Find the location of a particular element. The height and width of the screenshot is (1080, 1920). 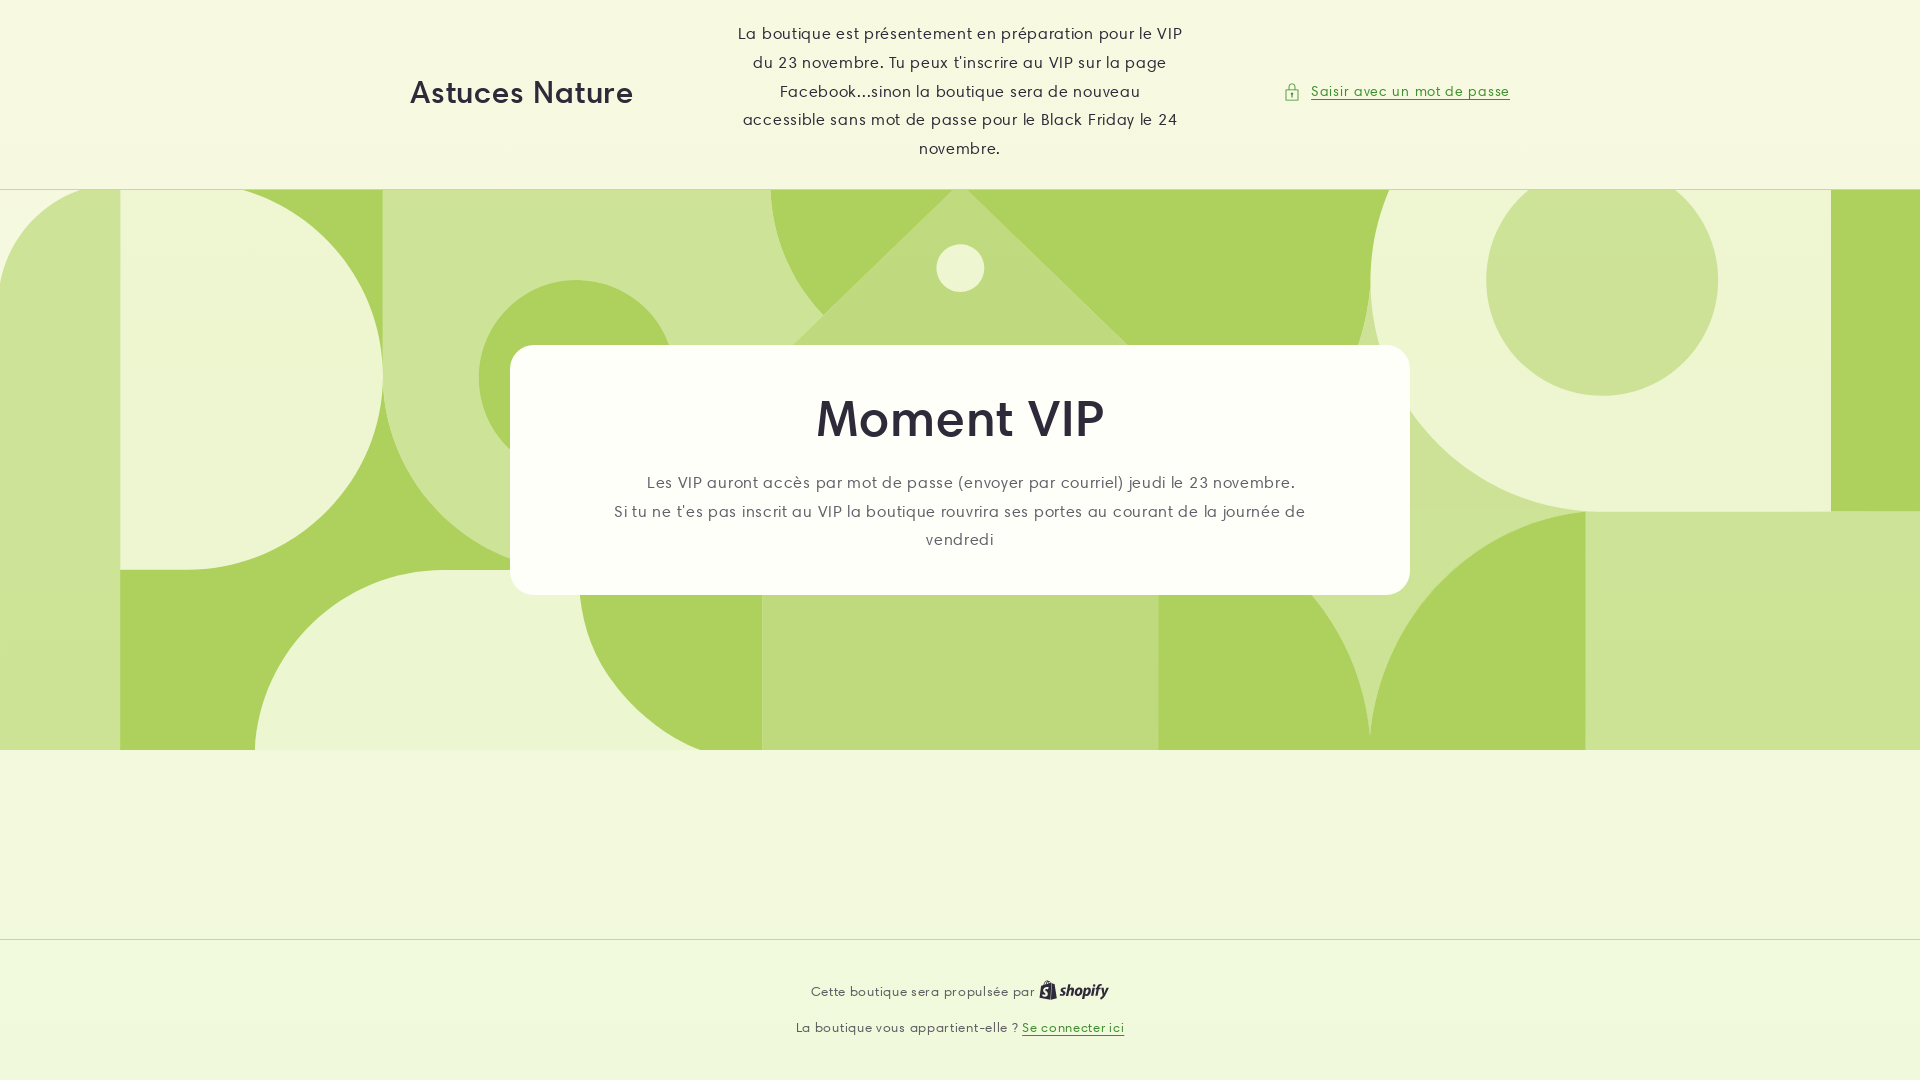

Se connecter ici is located at coordinates (1073, 1028).